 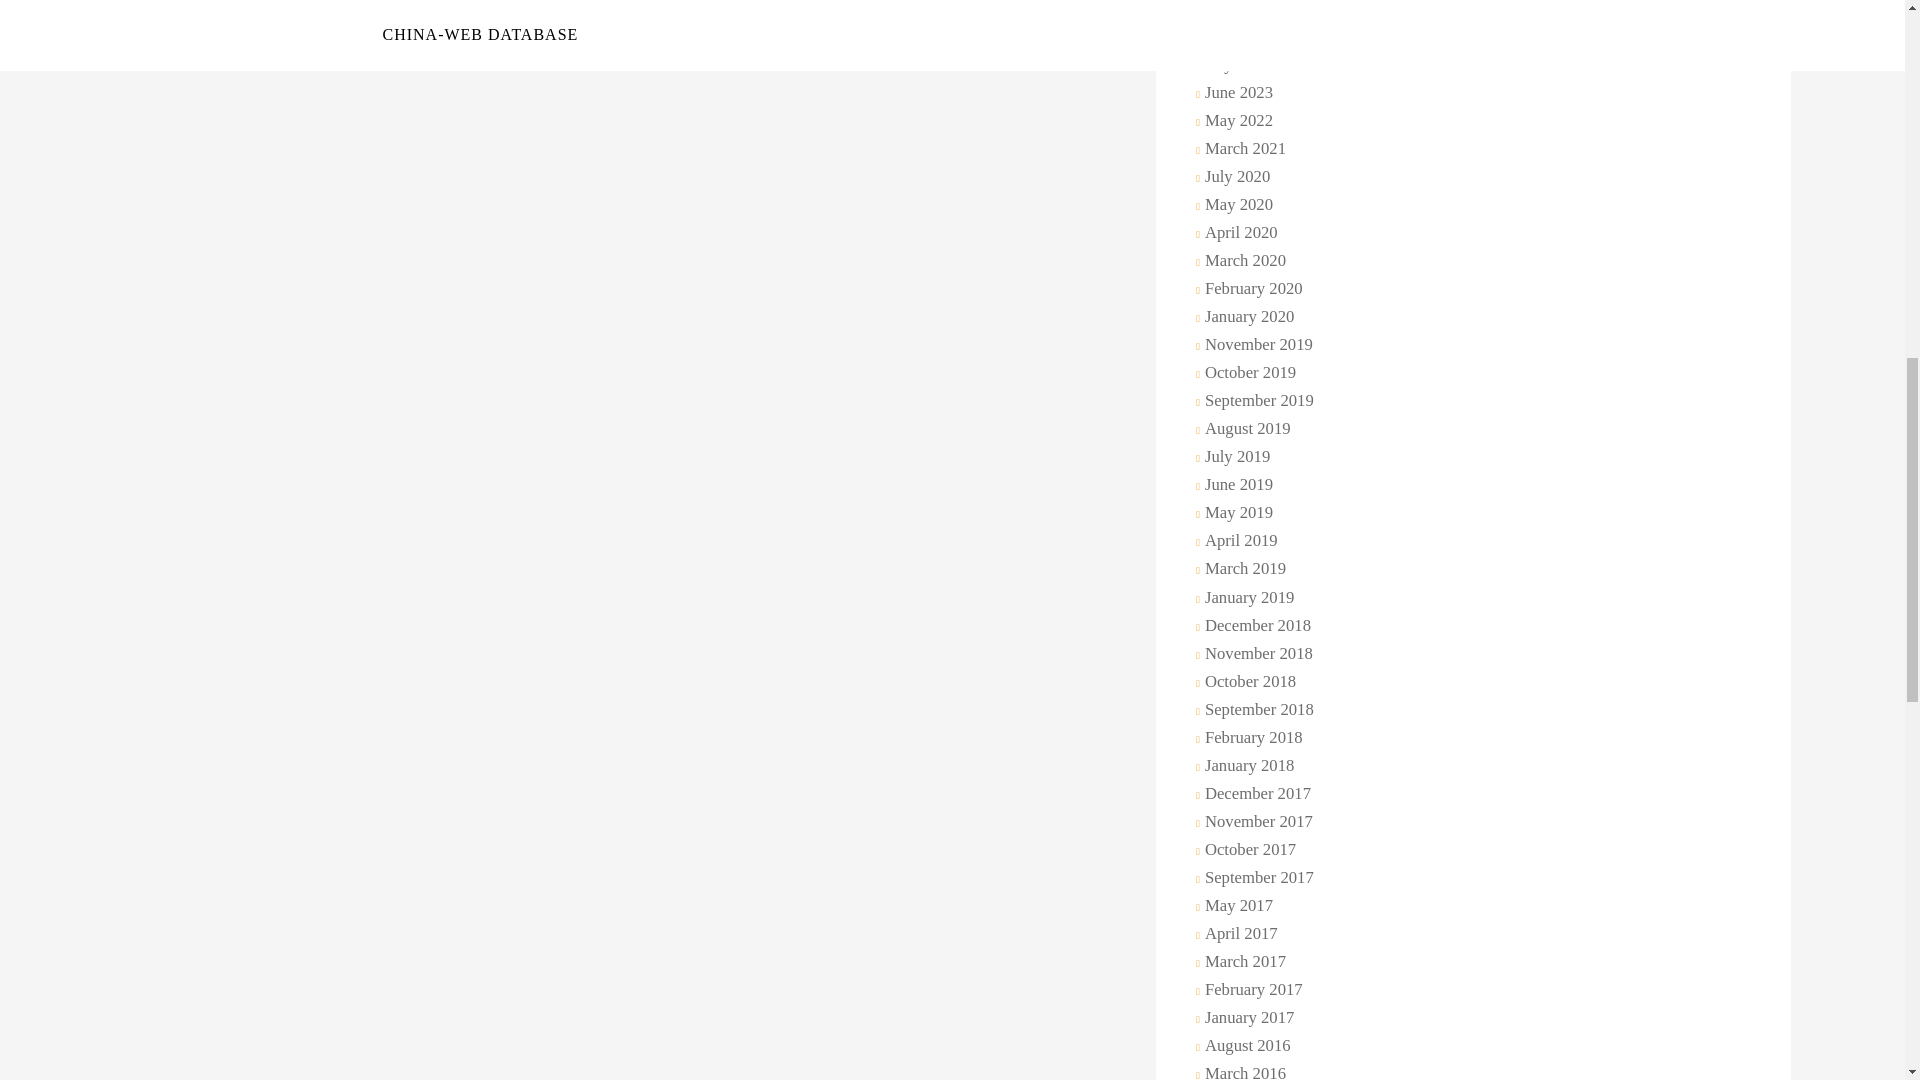 I want to click on May 2022, so click(x=1236, y=122).